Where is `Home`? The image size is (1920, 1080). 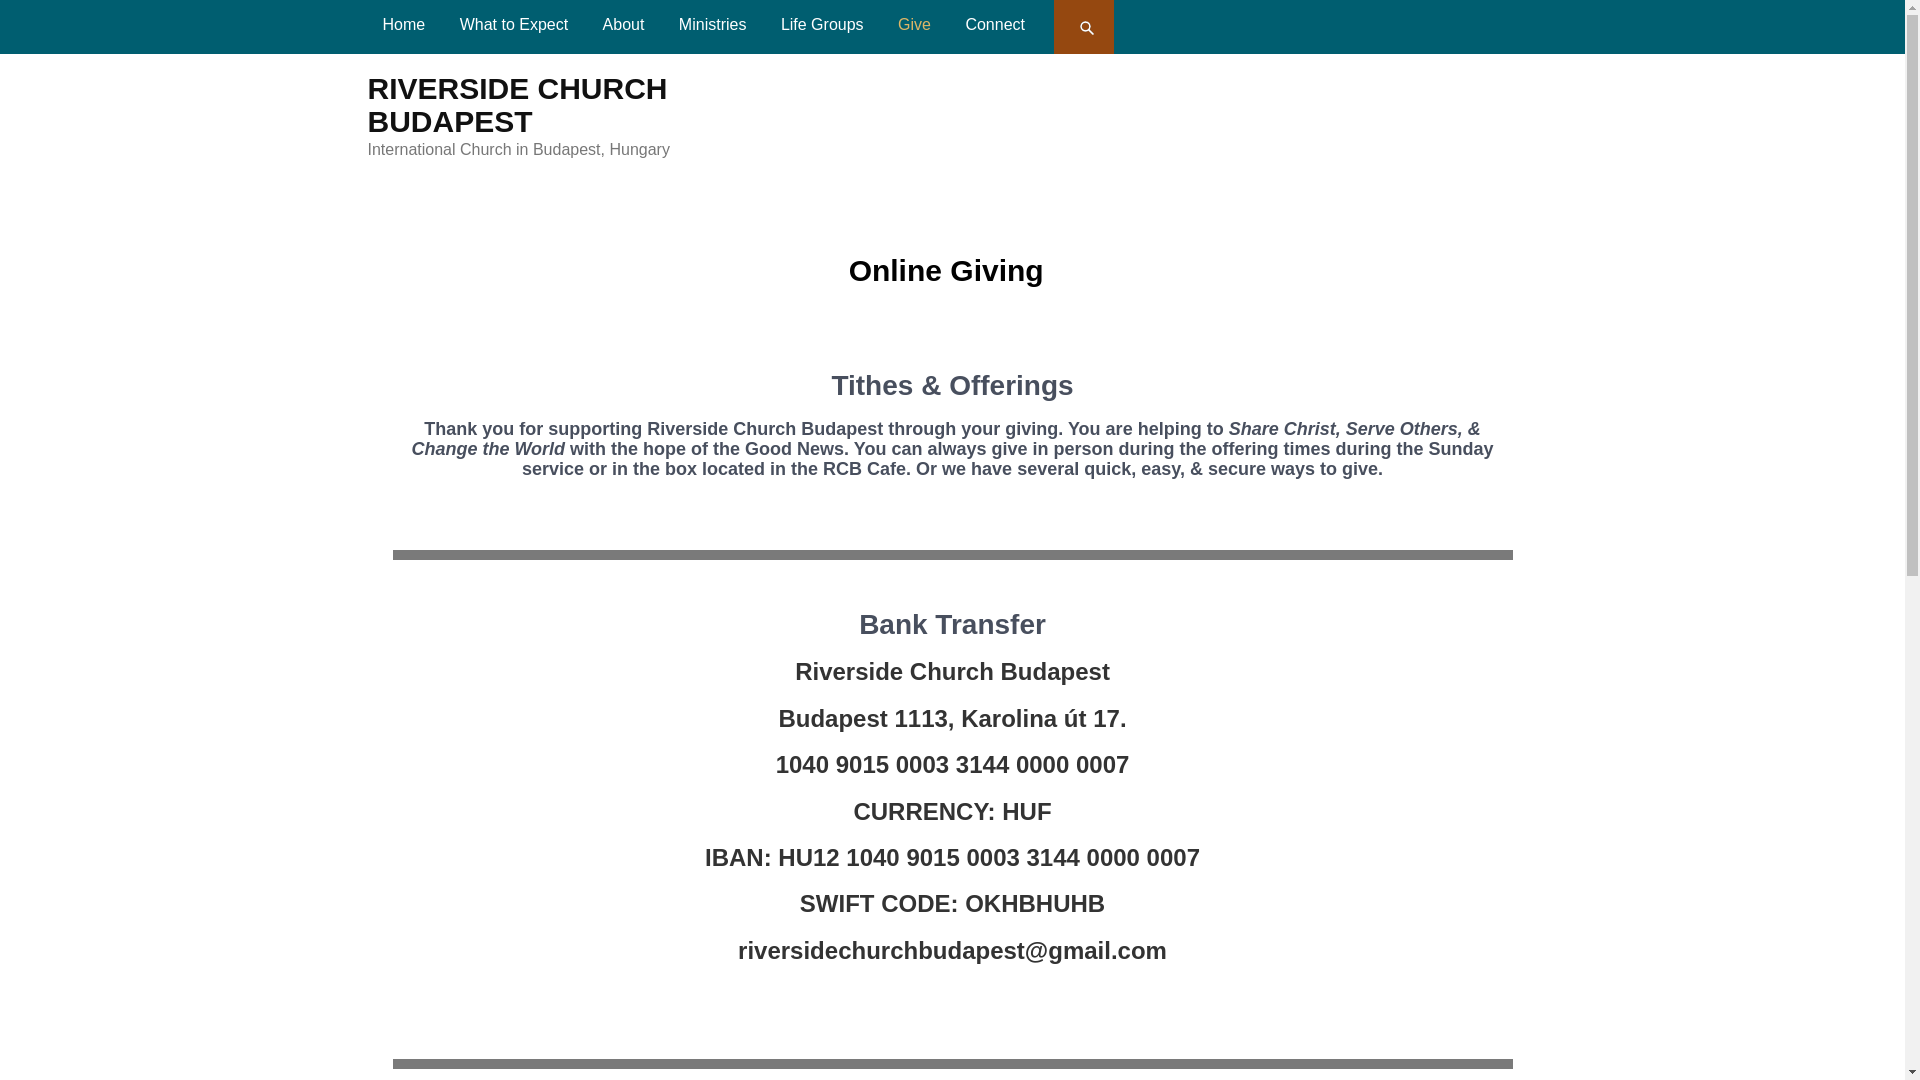 Home is located at coordinates (404, 24).